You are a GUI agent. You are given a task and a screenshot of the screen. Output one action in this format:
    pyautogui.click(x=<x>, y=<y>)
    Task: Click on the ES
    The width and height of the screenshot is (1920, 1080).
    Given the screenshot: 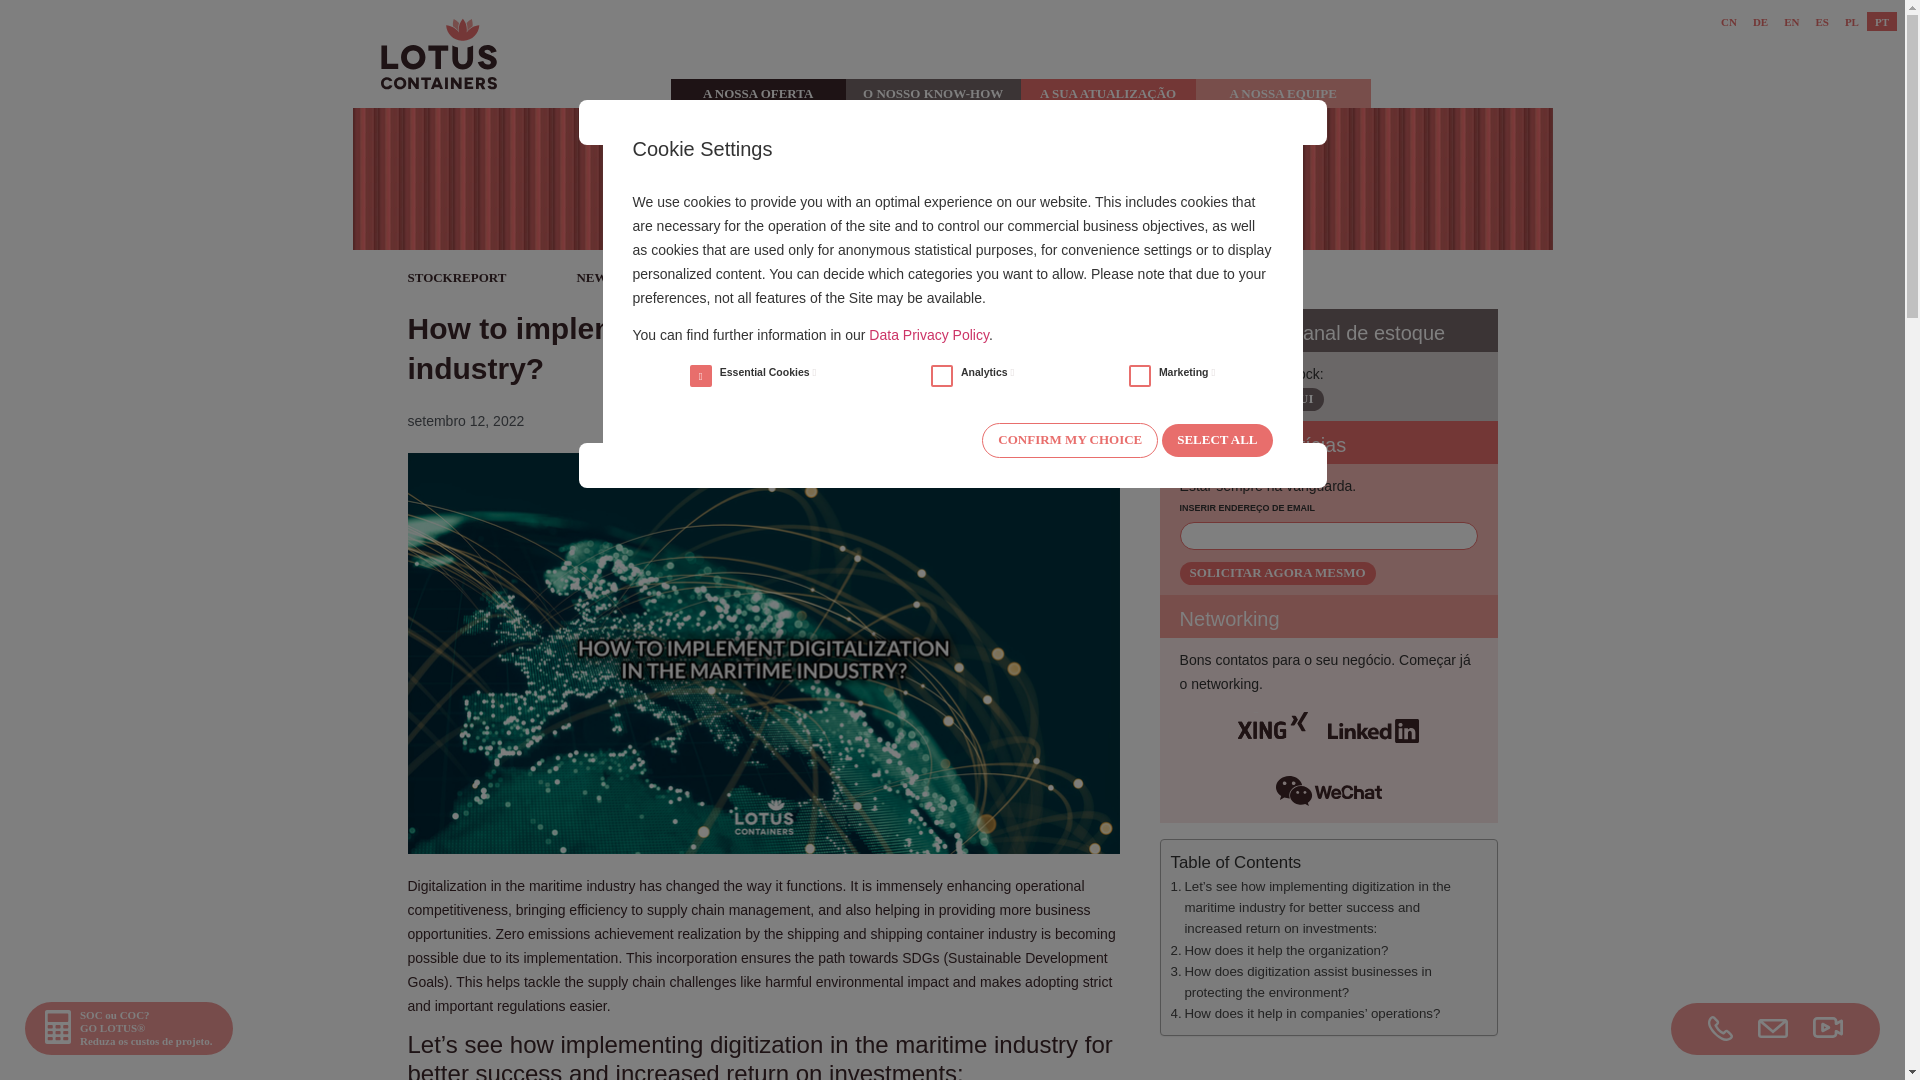 What is the action you would take?
    pyautogui.click(x=1820, y=21)
    